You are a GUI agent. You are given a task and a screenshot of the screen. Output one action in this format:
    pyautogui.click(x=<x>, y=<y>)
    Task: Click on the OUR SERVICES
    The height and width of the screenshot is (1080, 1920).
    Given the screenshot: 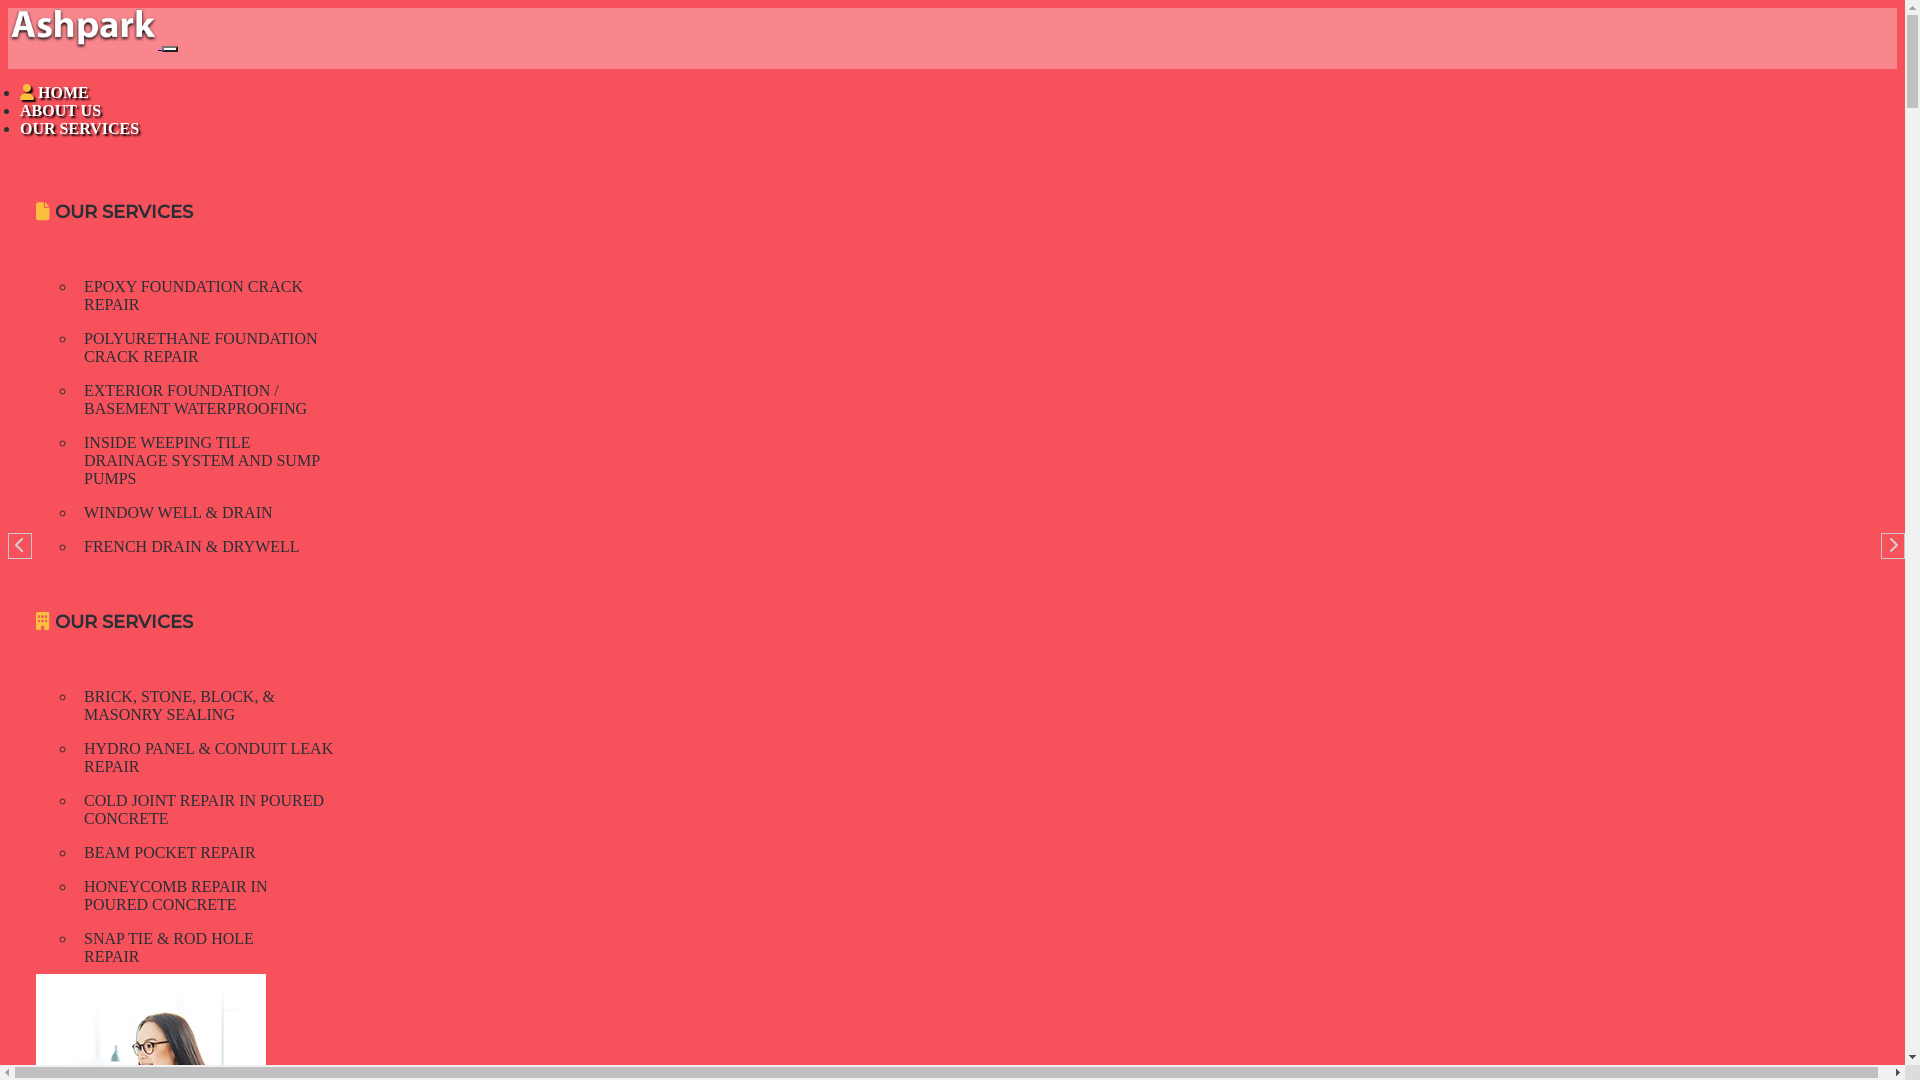 What is the action you would take?
    pyautogui.click(x=80, y=128)
    